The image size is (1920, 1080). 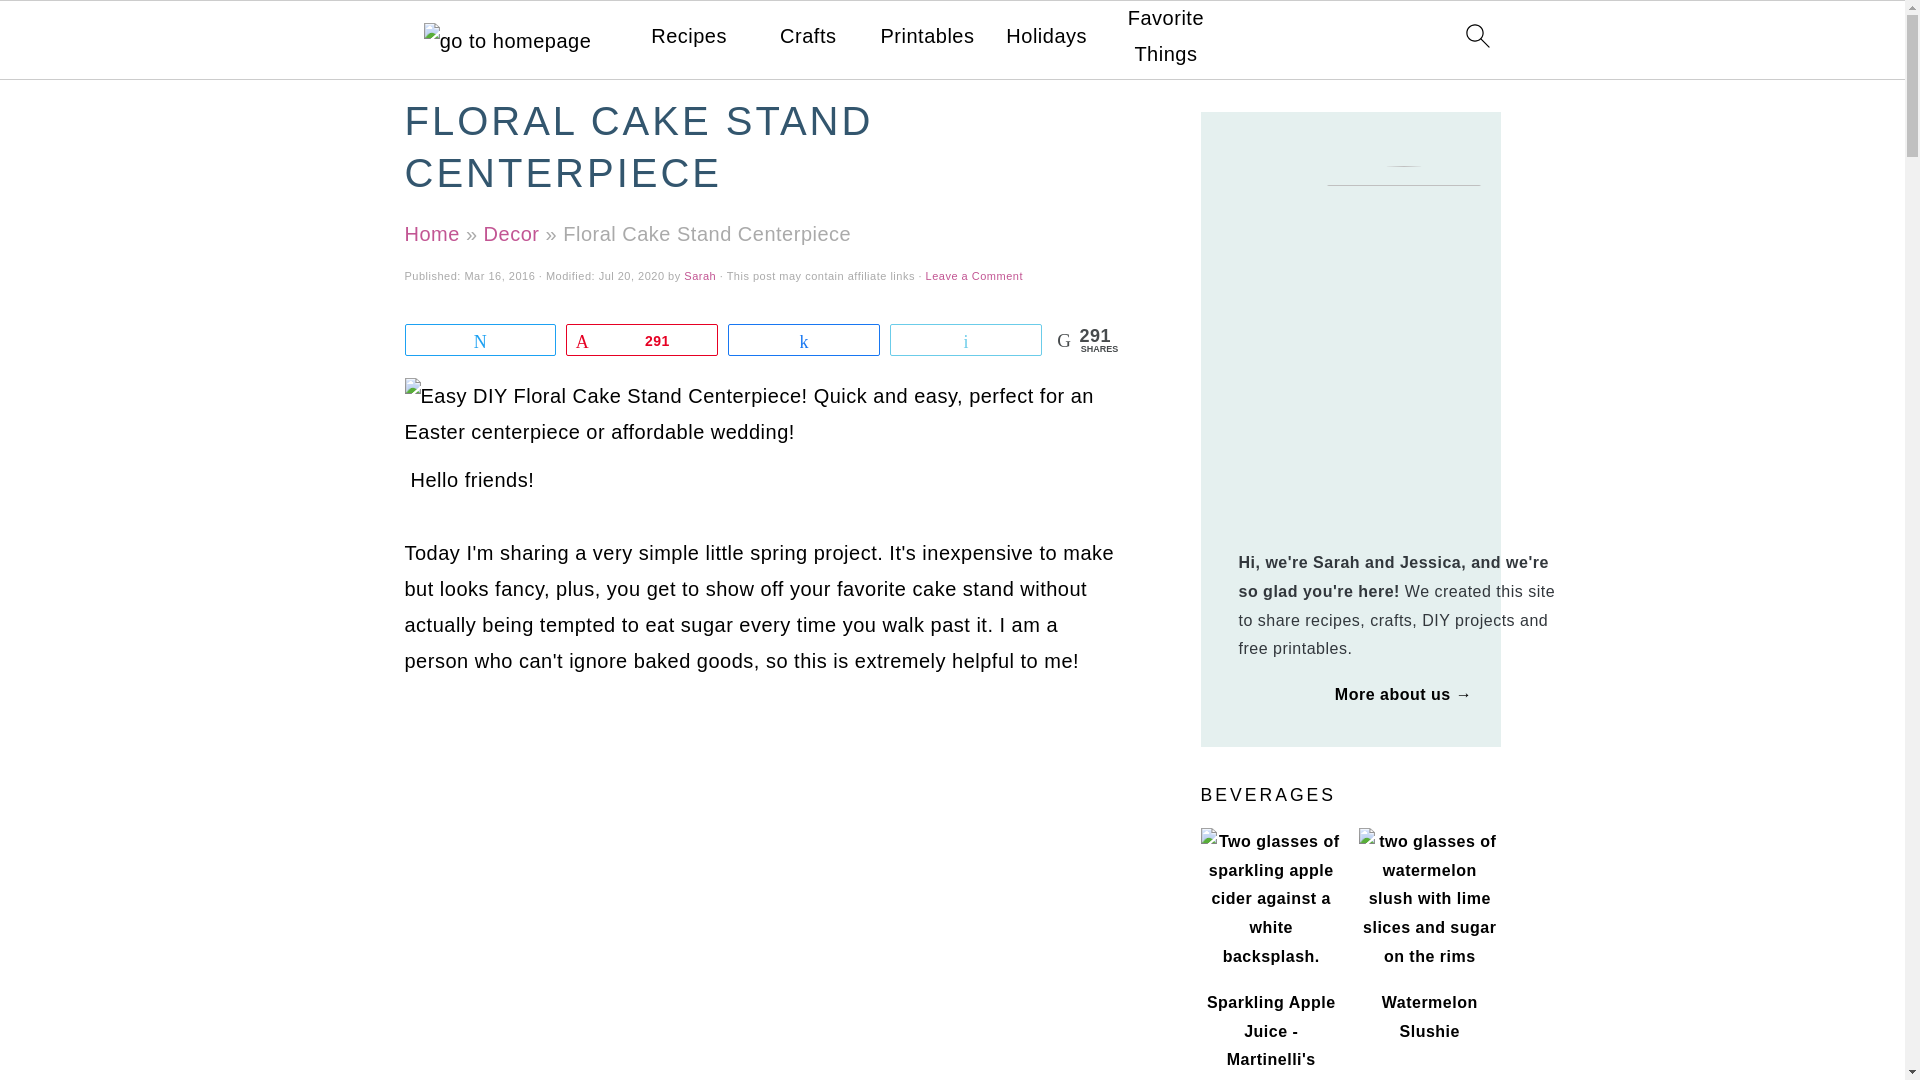 I want to click on Favorite Things, so click(x=1164, y=36).